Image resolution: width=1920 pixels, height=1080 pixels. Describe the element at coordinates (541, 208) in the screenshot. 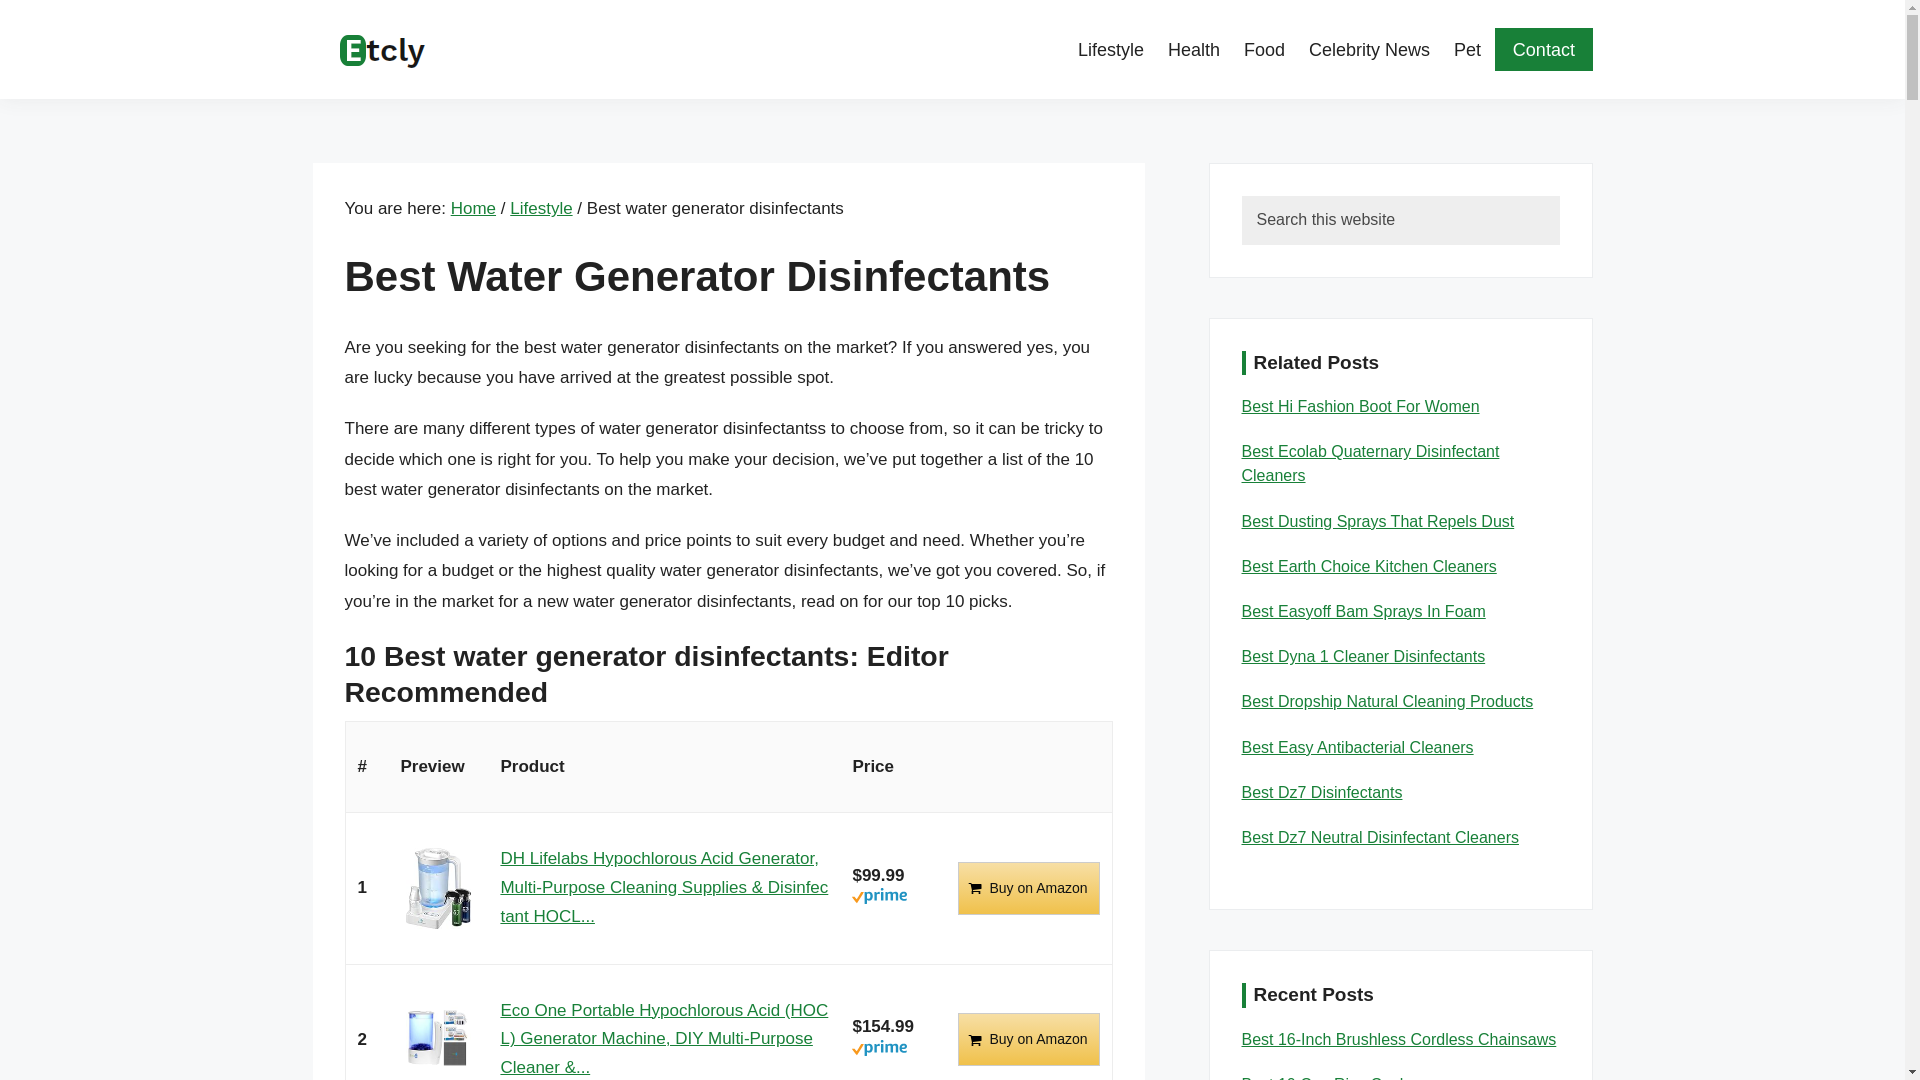

I see `Lifestyle` at that location.